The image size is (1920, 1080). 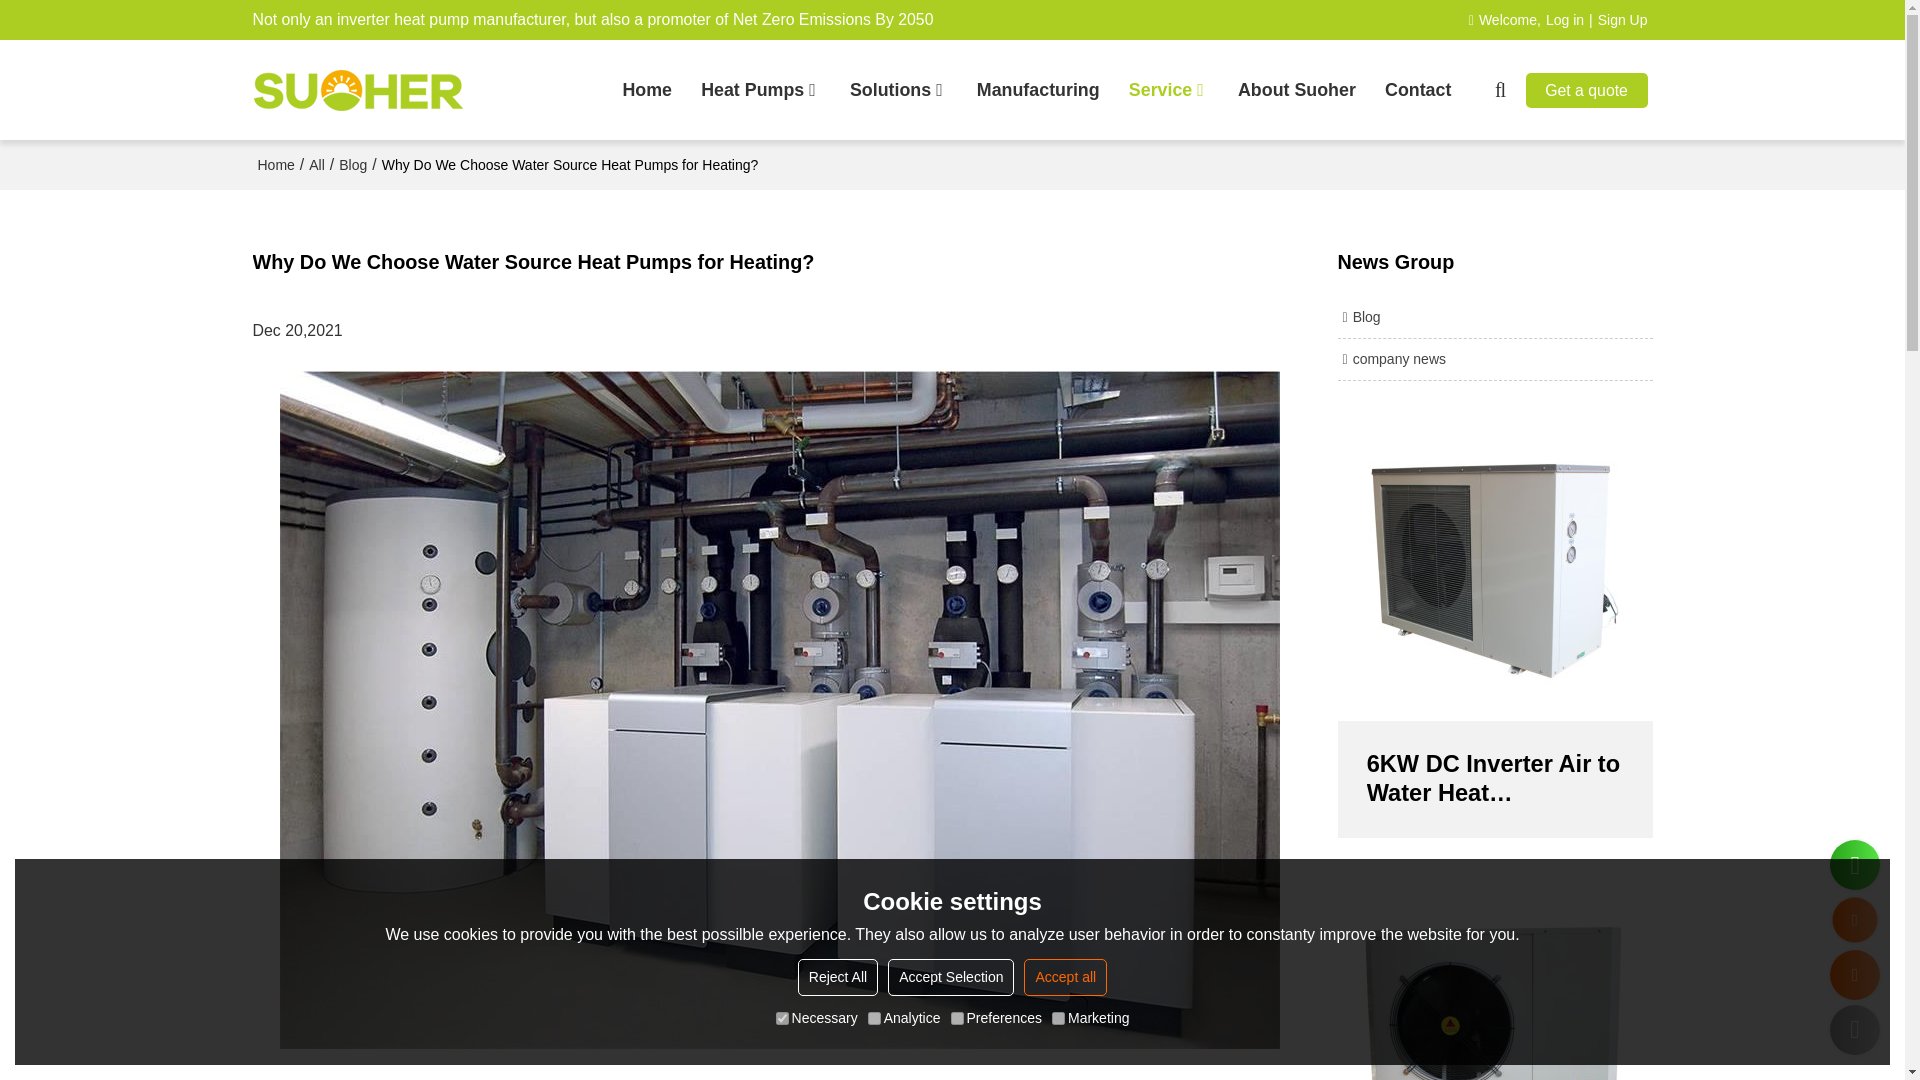 What do you see at coordinates (1296, 90) in the screenshot?
I see `About Suoher` at bounding box center [1296, 90].